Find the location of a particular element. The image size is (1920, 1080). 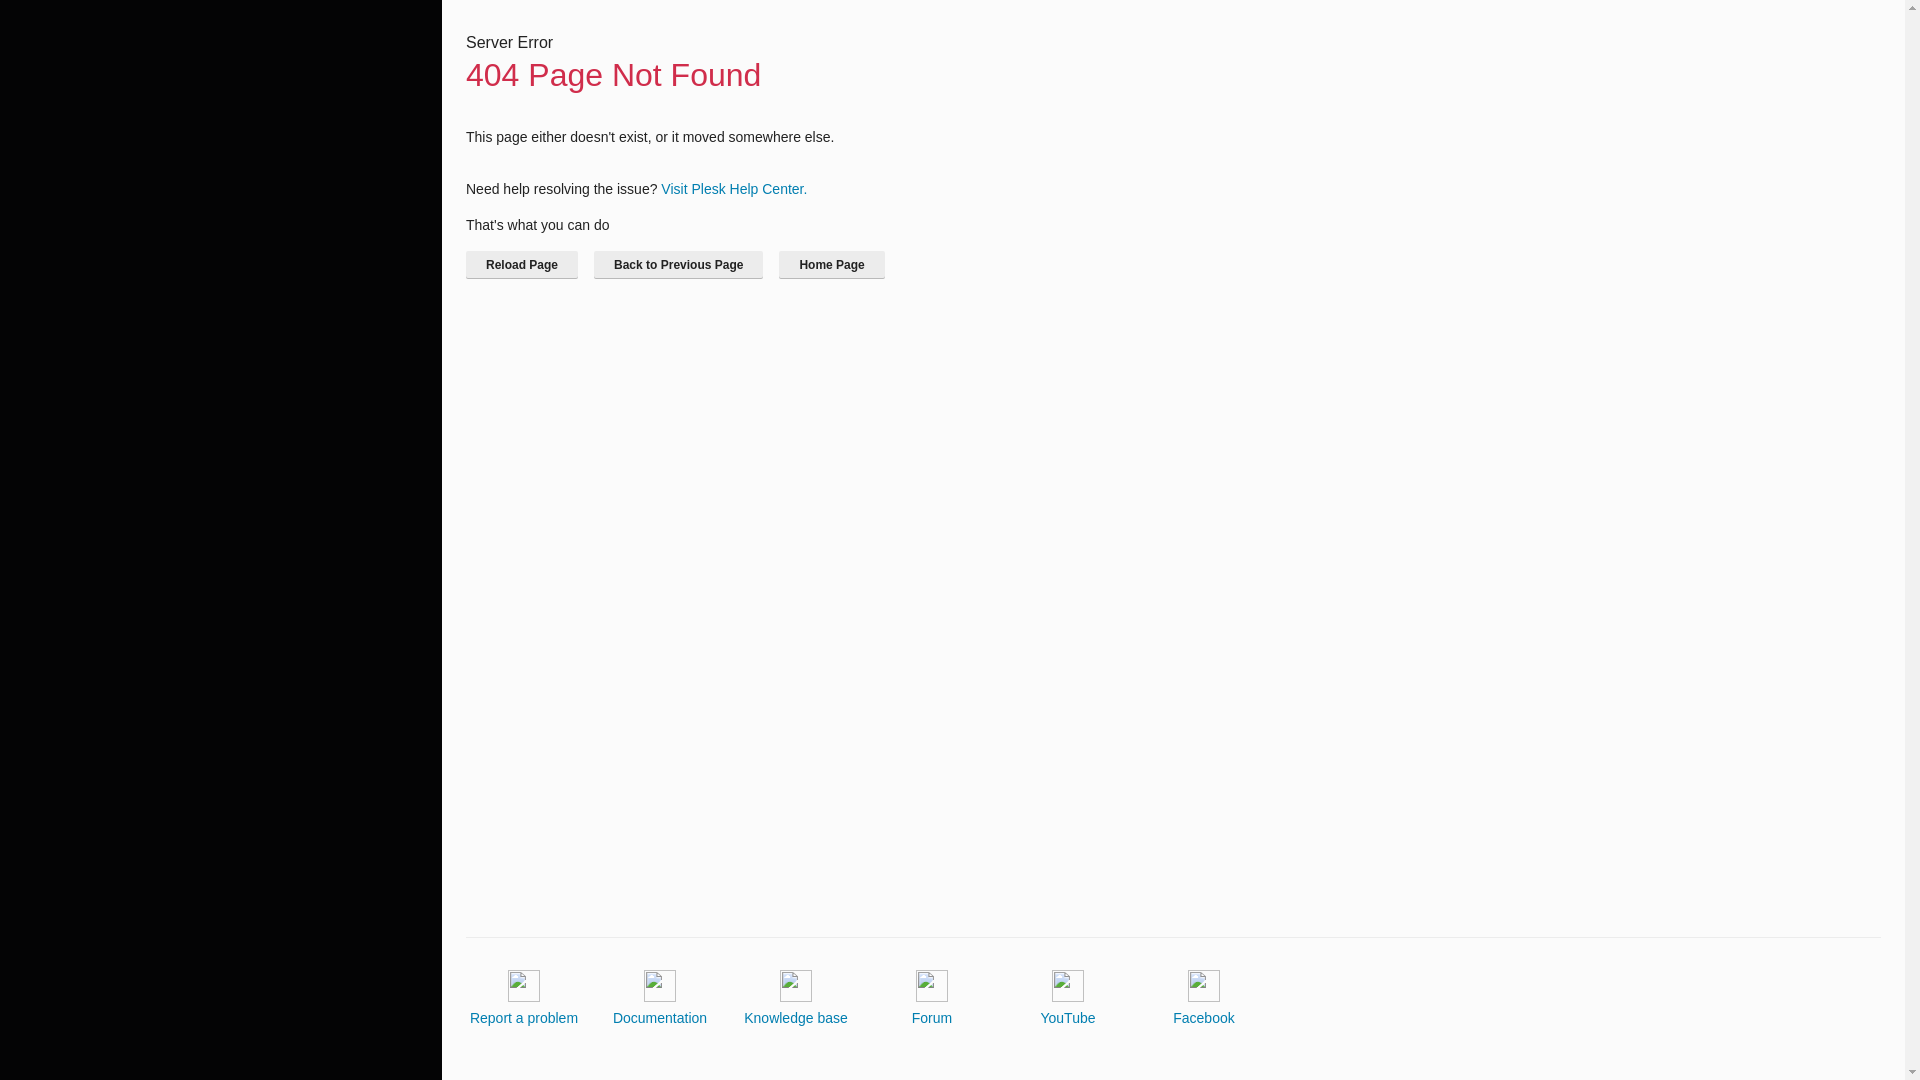

Reload Page is located at coordinates (522, 264).